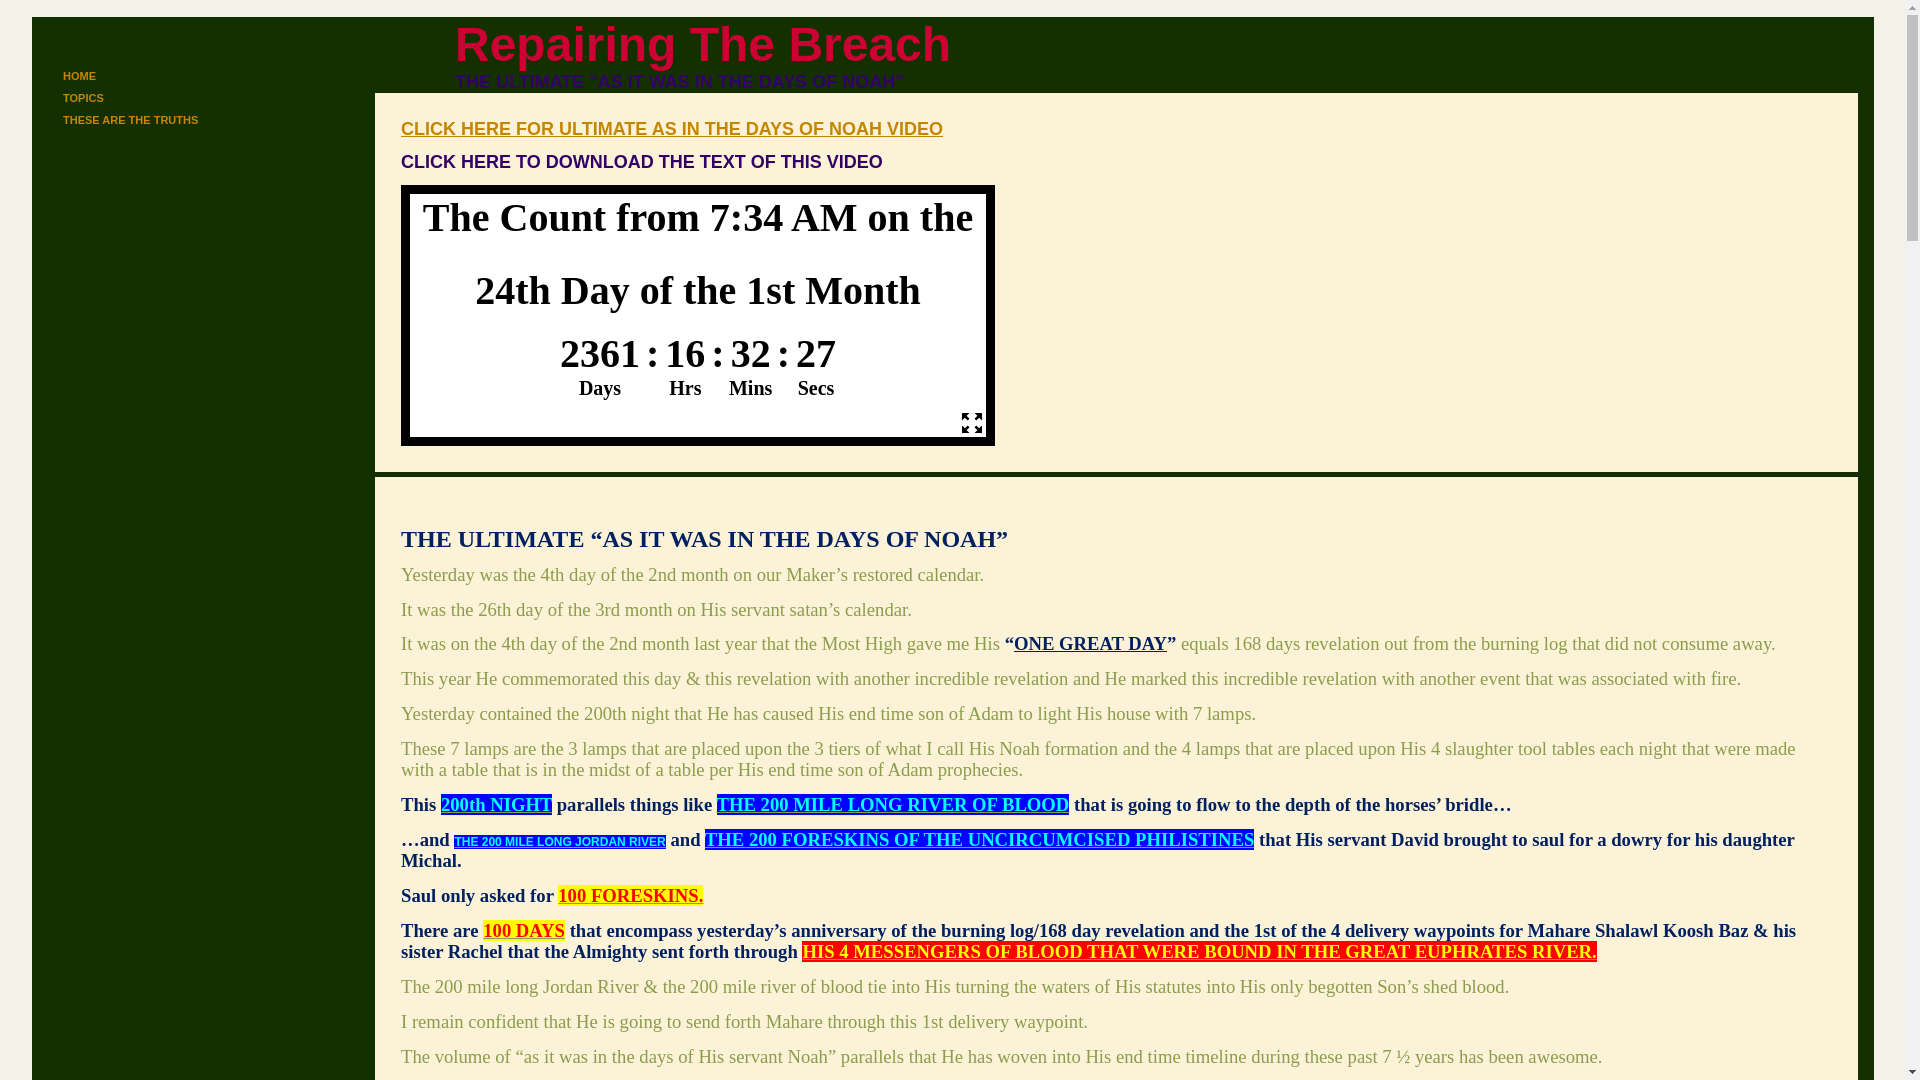 This screenshot has width=1920, height=1080. Describe the element at coordinates (153, 120) in the screenshot. I see `THESE ARE THE TRUTHS` at that location.